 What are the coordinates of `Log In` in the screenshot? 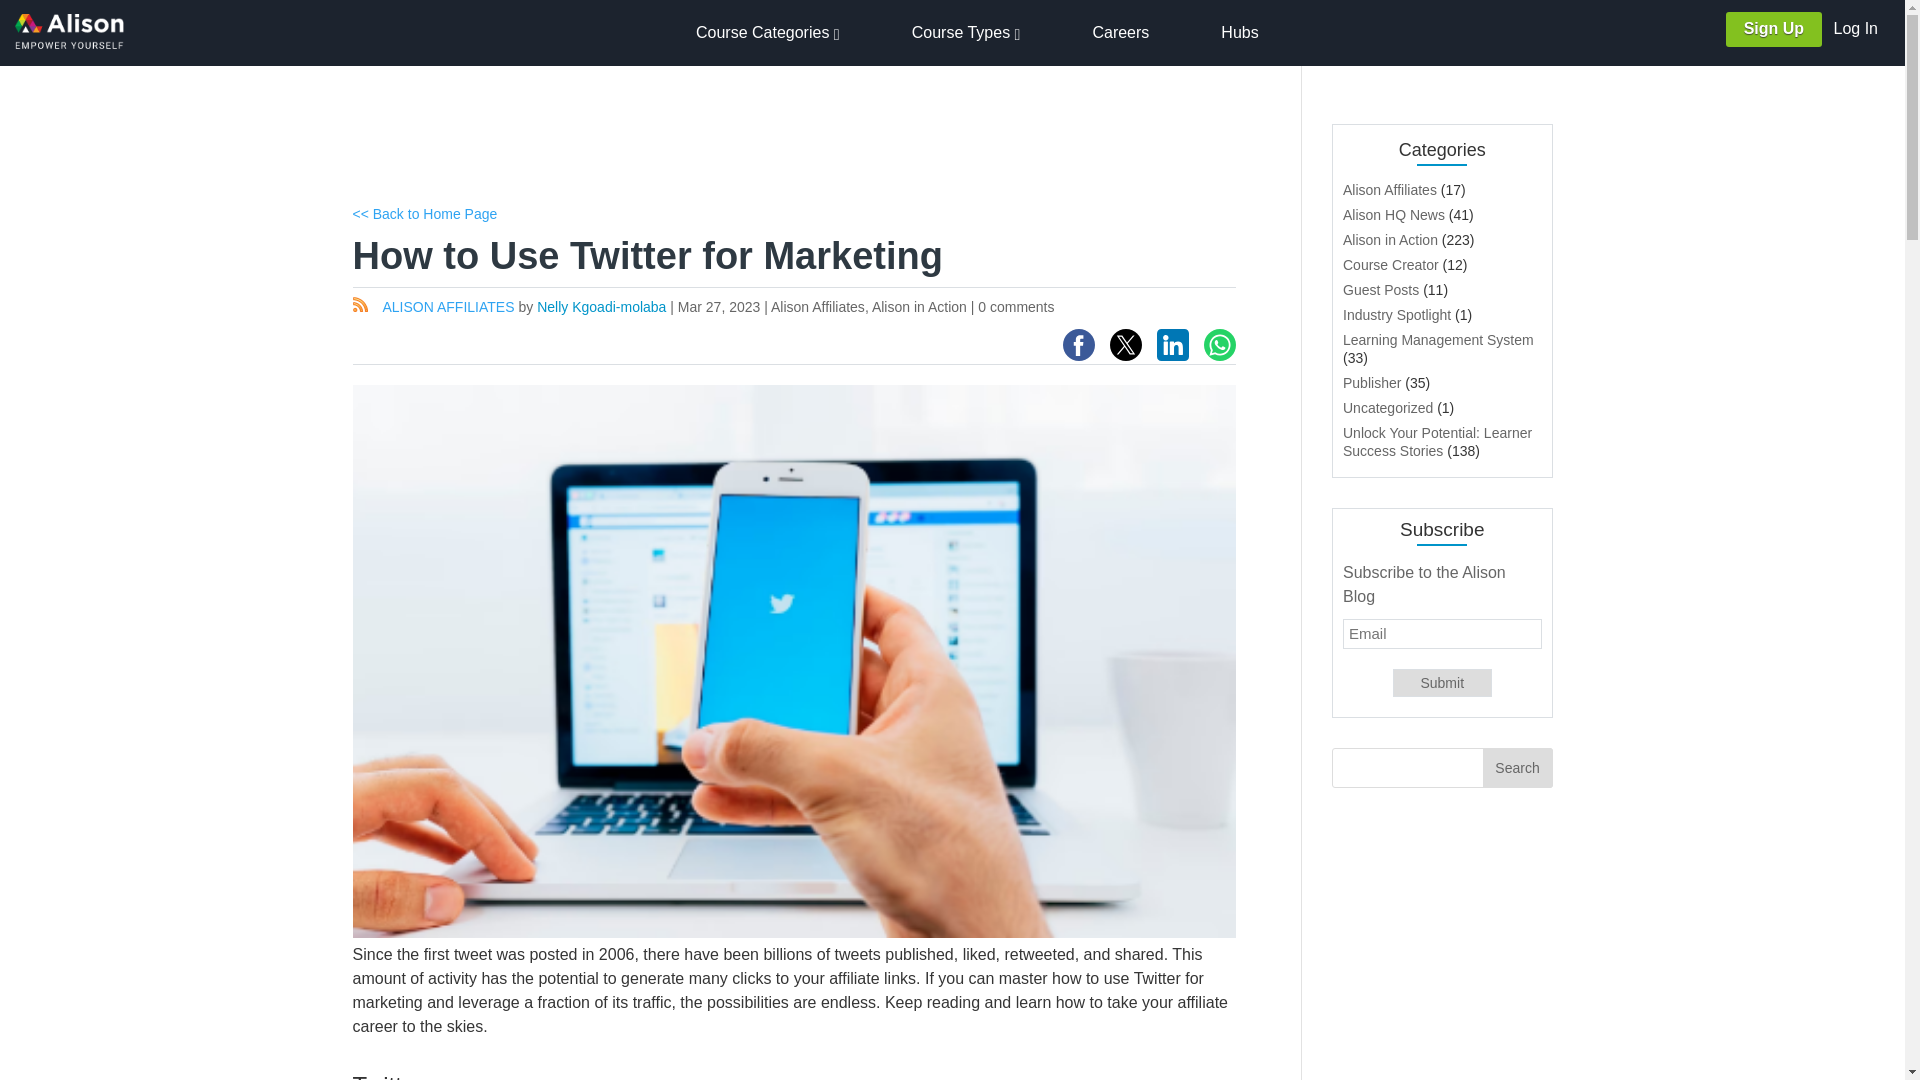 It's located at (1855, 28).